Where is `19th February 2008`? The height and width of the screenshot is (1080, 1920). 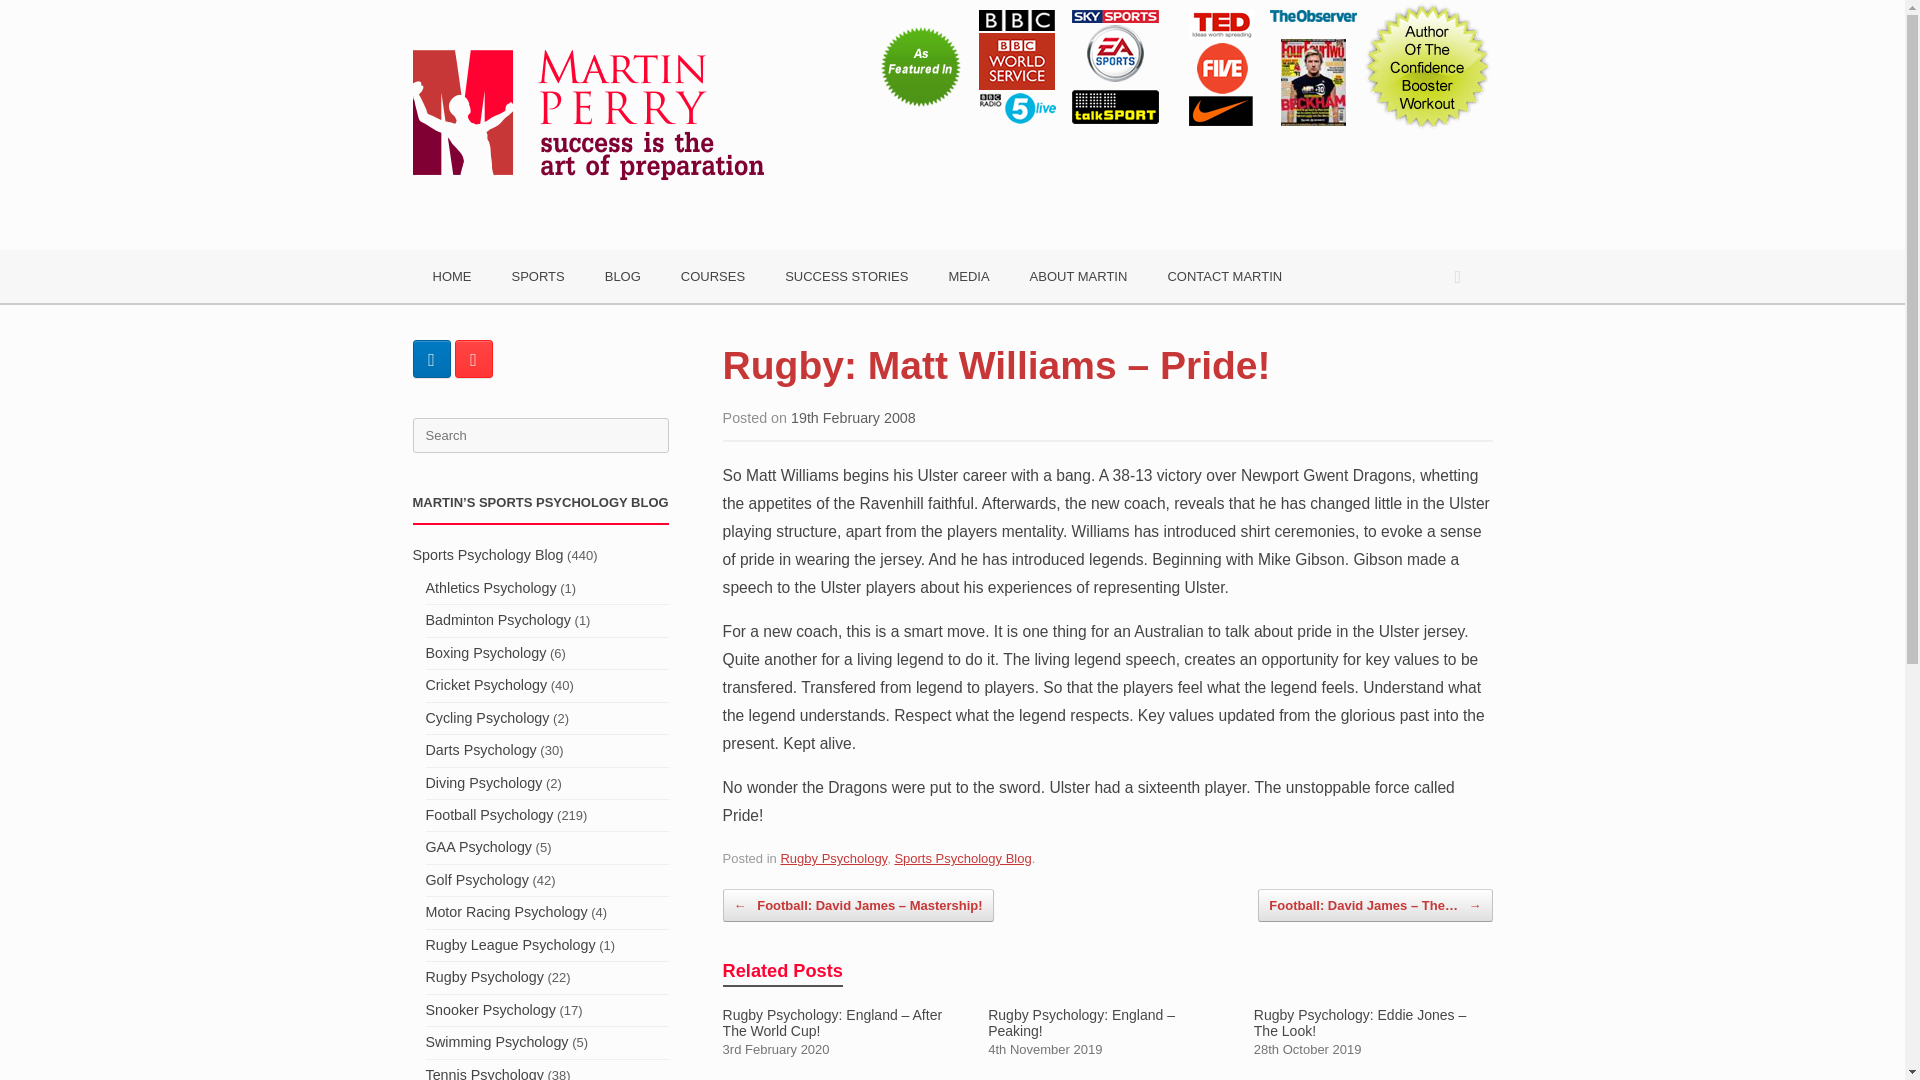
19th February 2008 is located at coordinates (853, 418).